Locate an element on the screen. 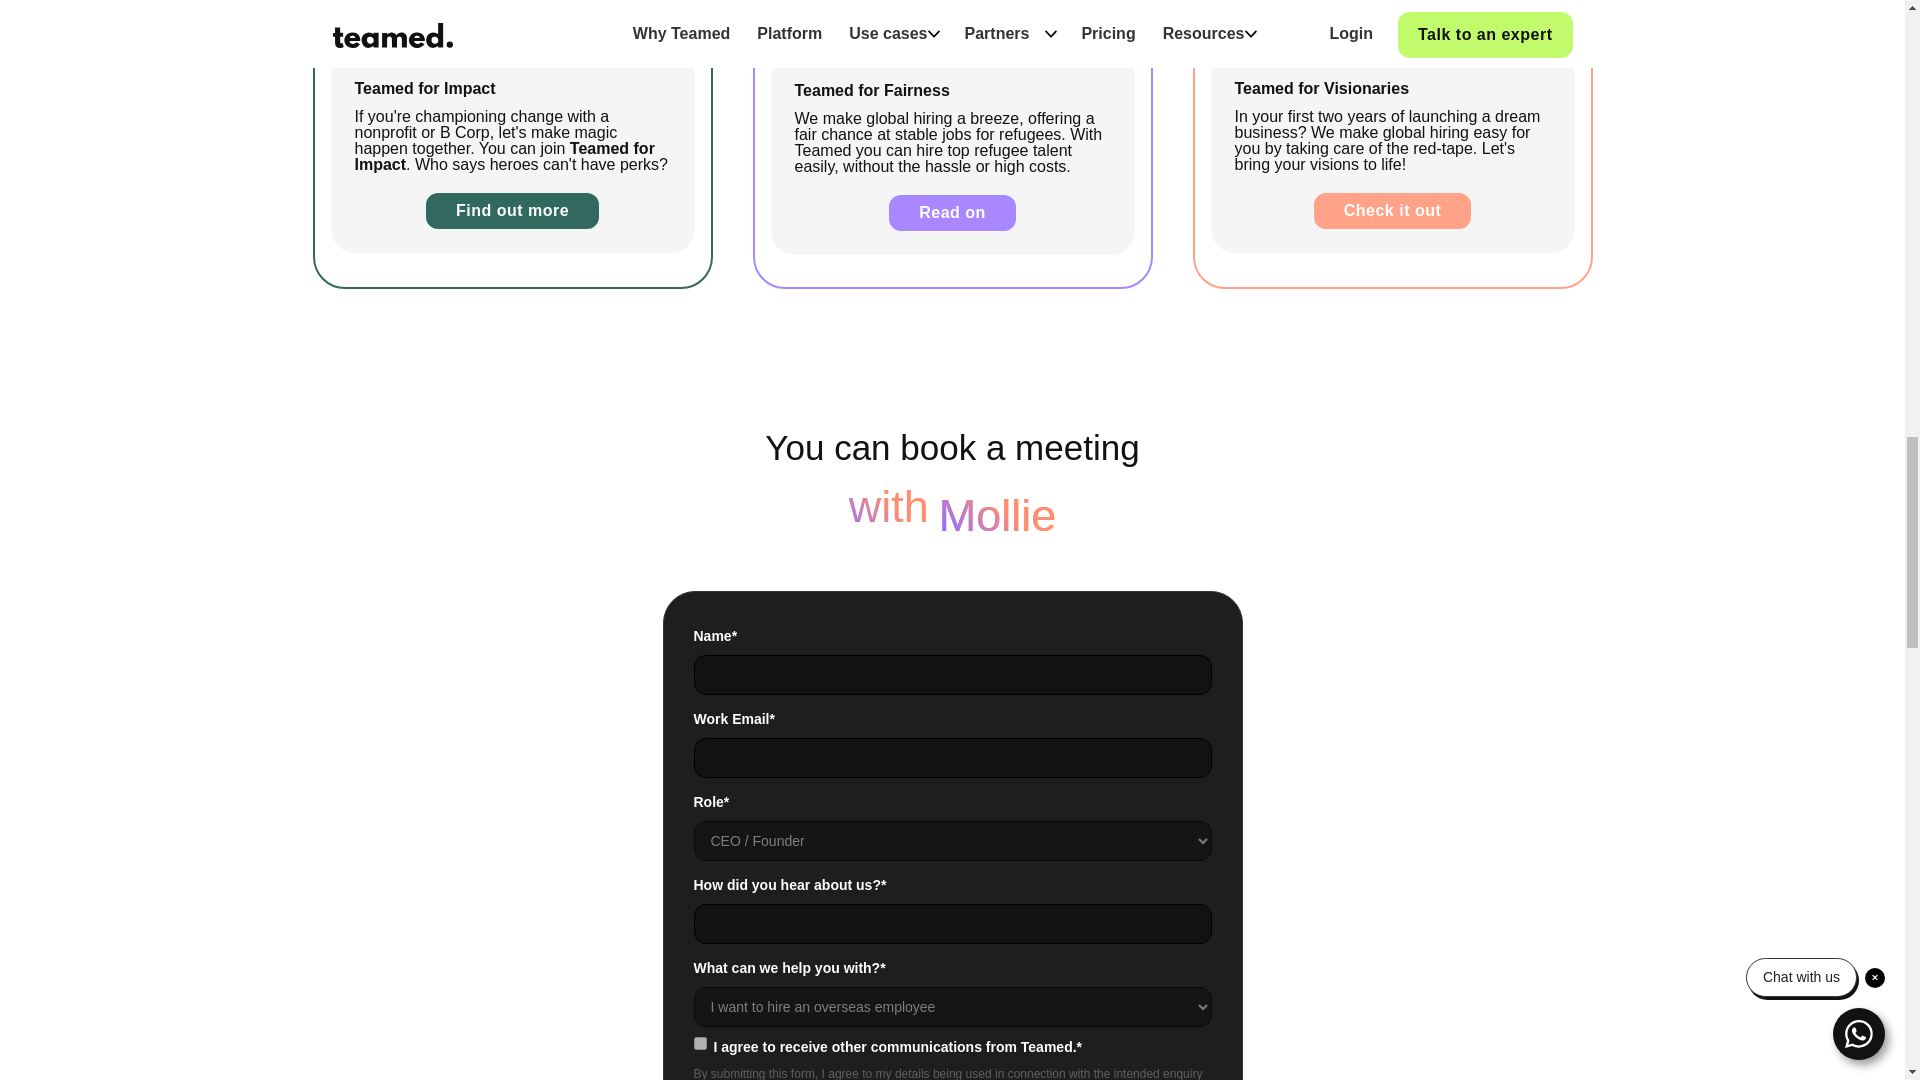 Image resolution: width=1920 pixels, height=1080 pixels. Read on is located at coordinates (952, 213).